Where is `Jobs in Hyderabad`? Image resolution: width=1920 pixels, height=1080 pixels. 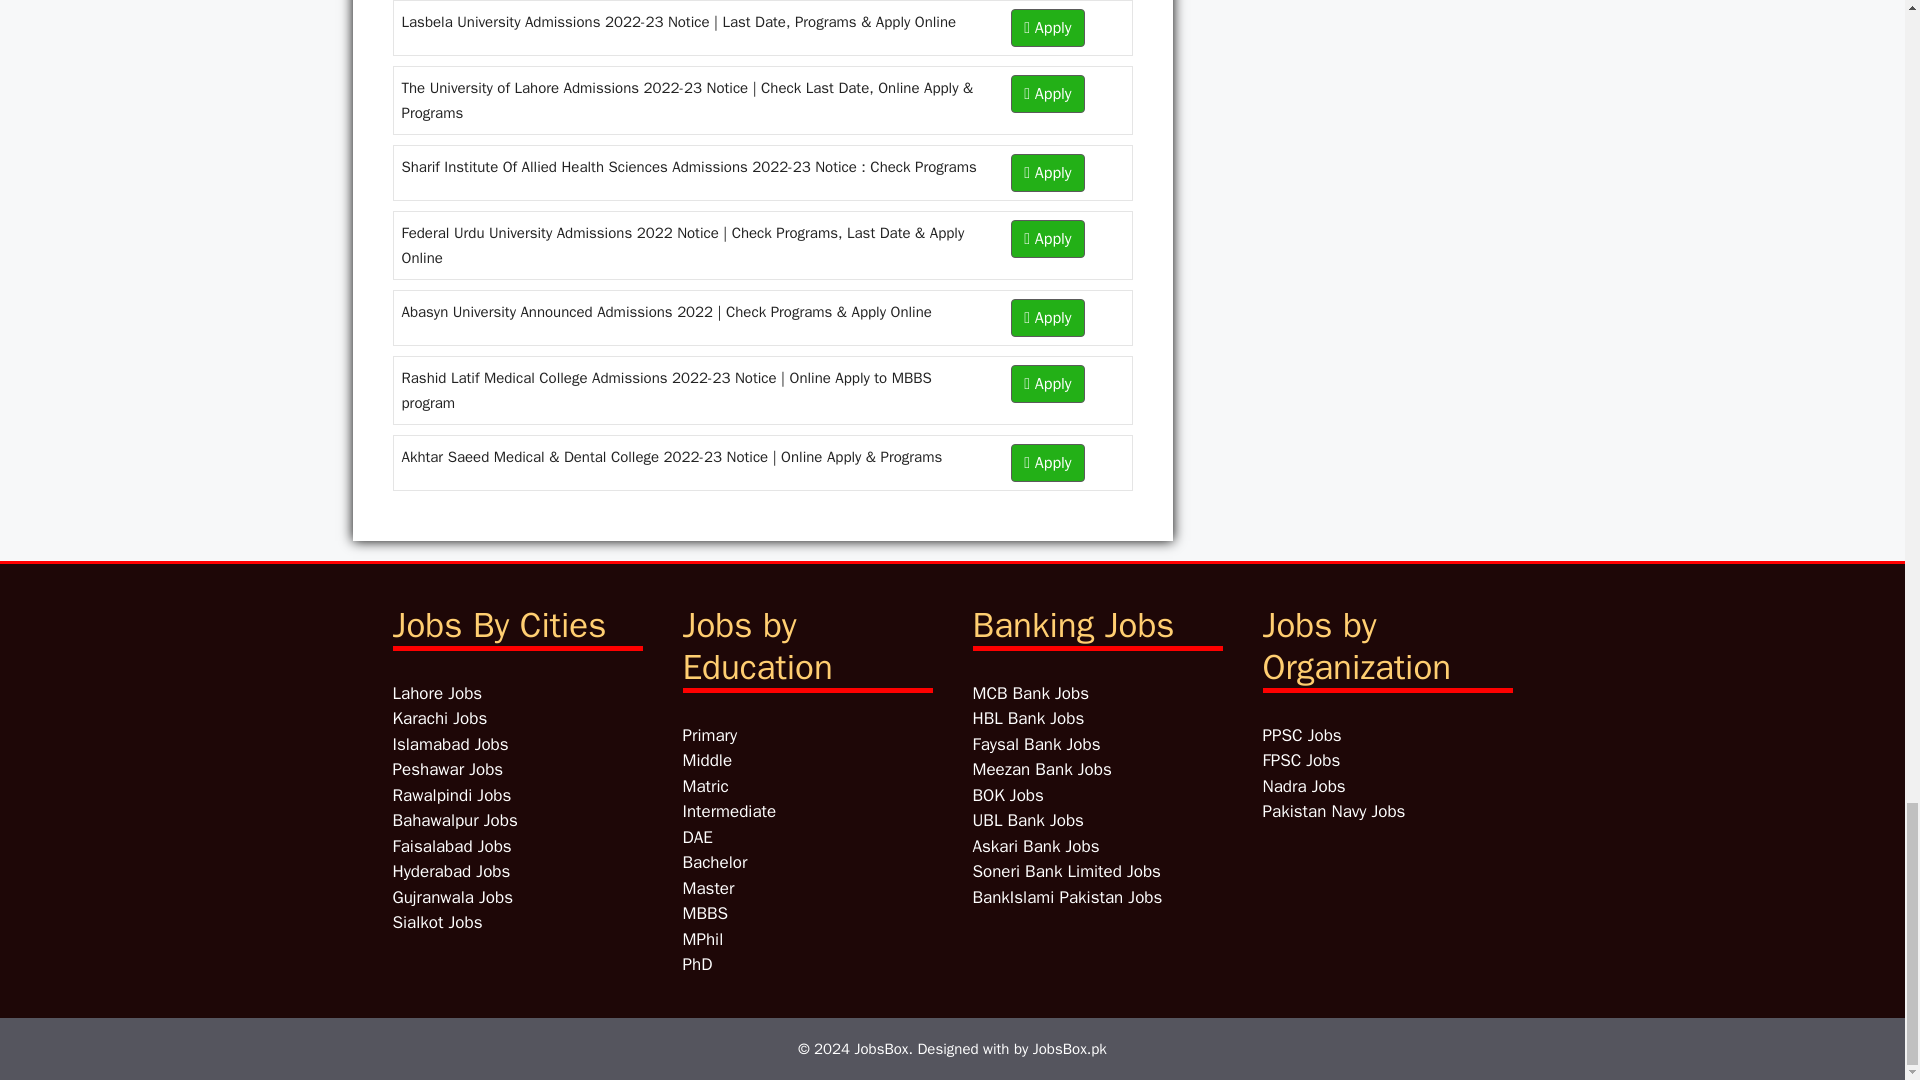 Jobs in Hyderabad is located at coordinates (450, 871).